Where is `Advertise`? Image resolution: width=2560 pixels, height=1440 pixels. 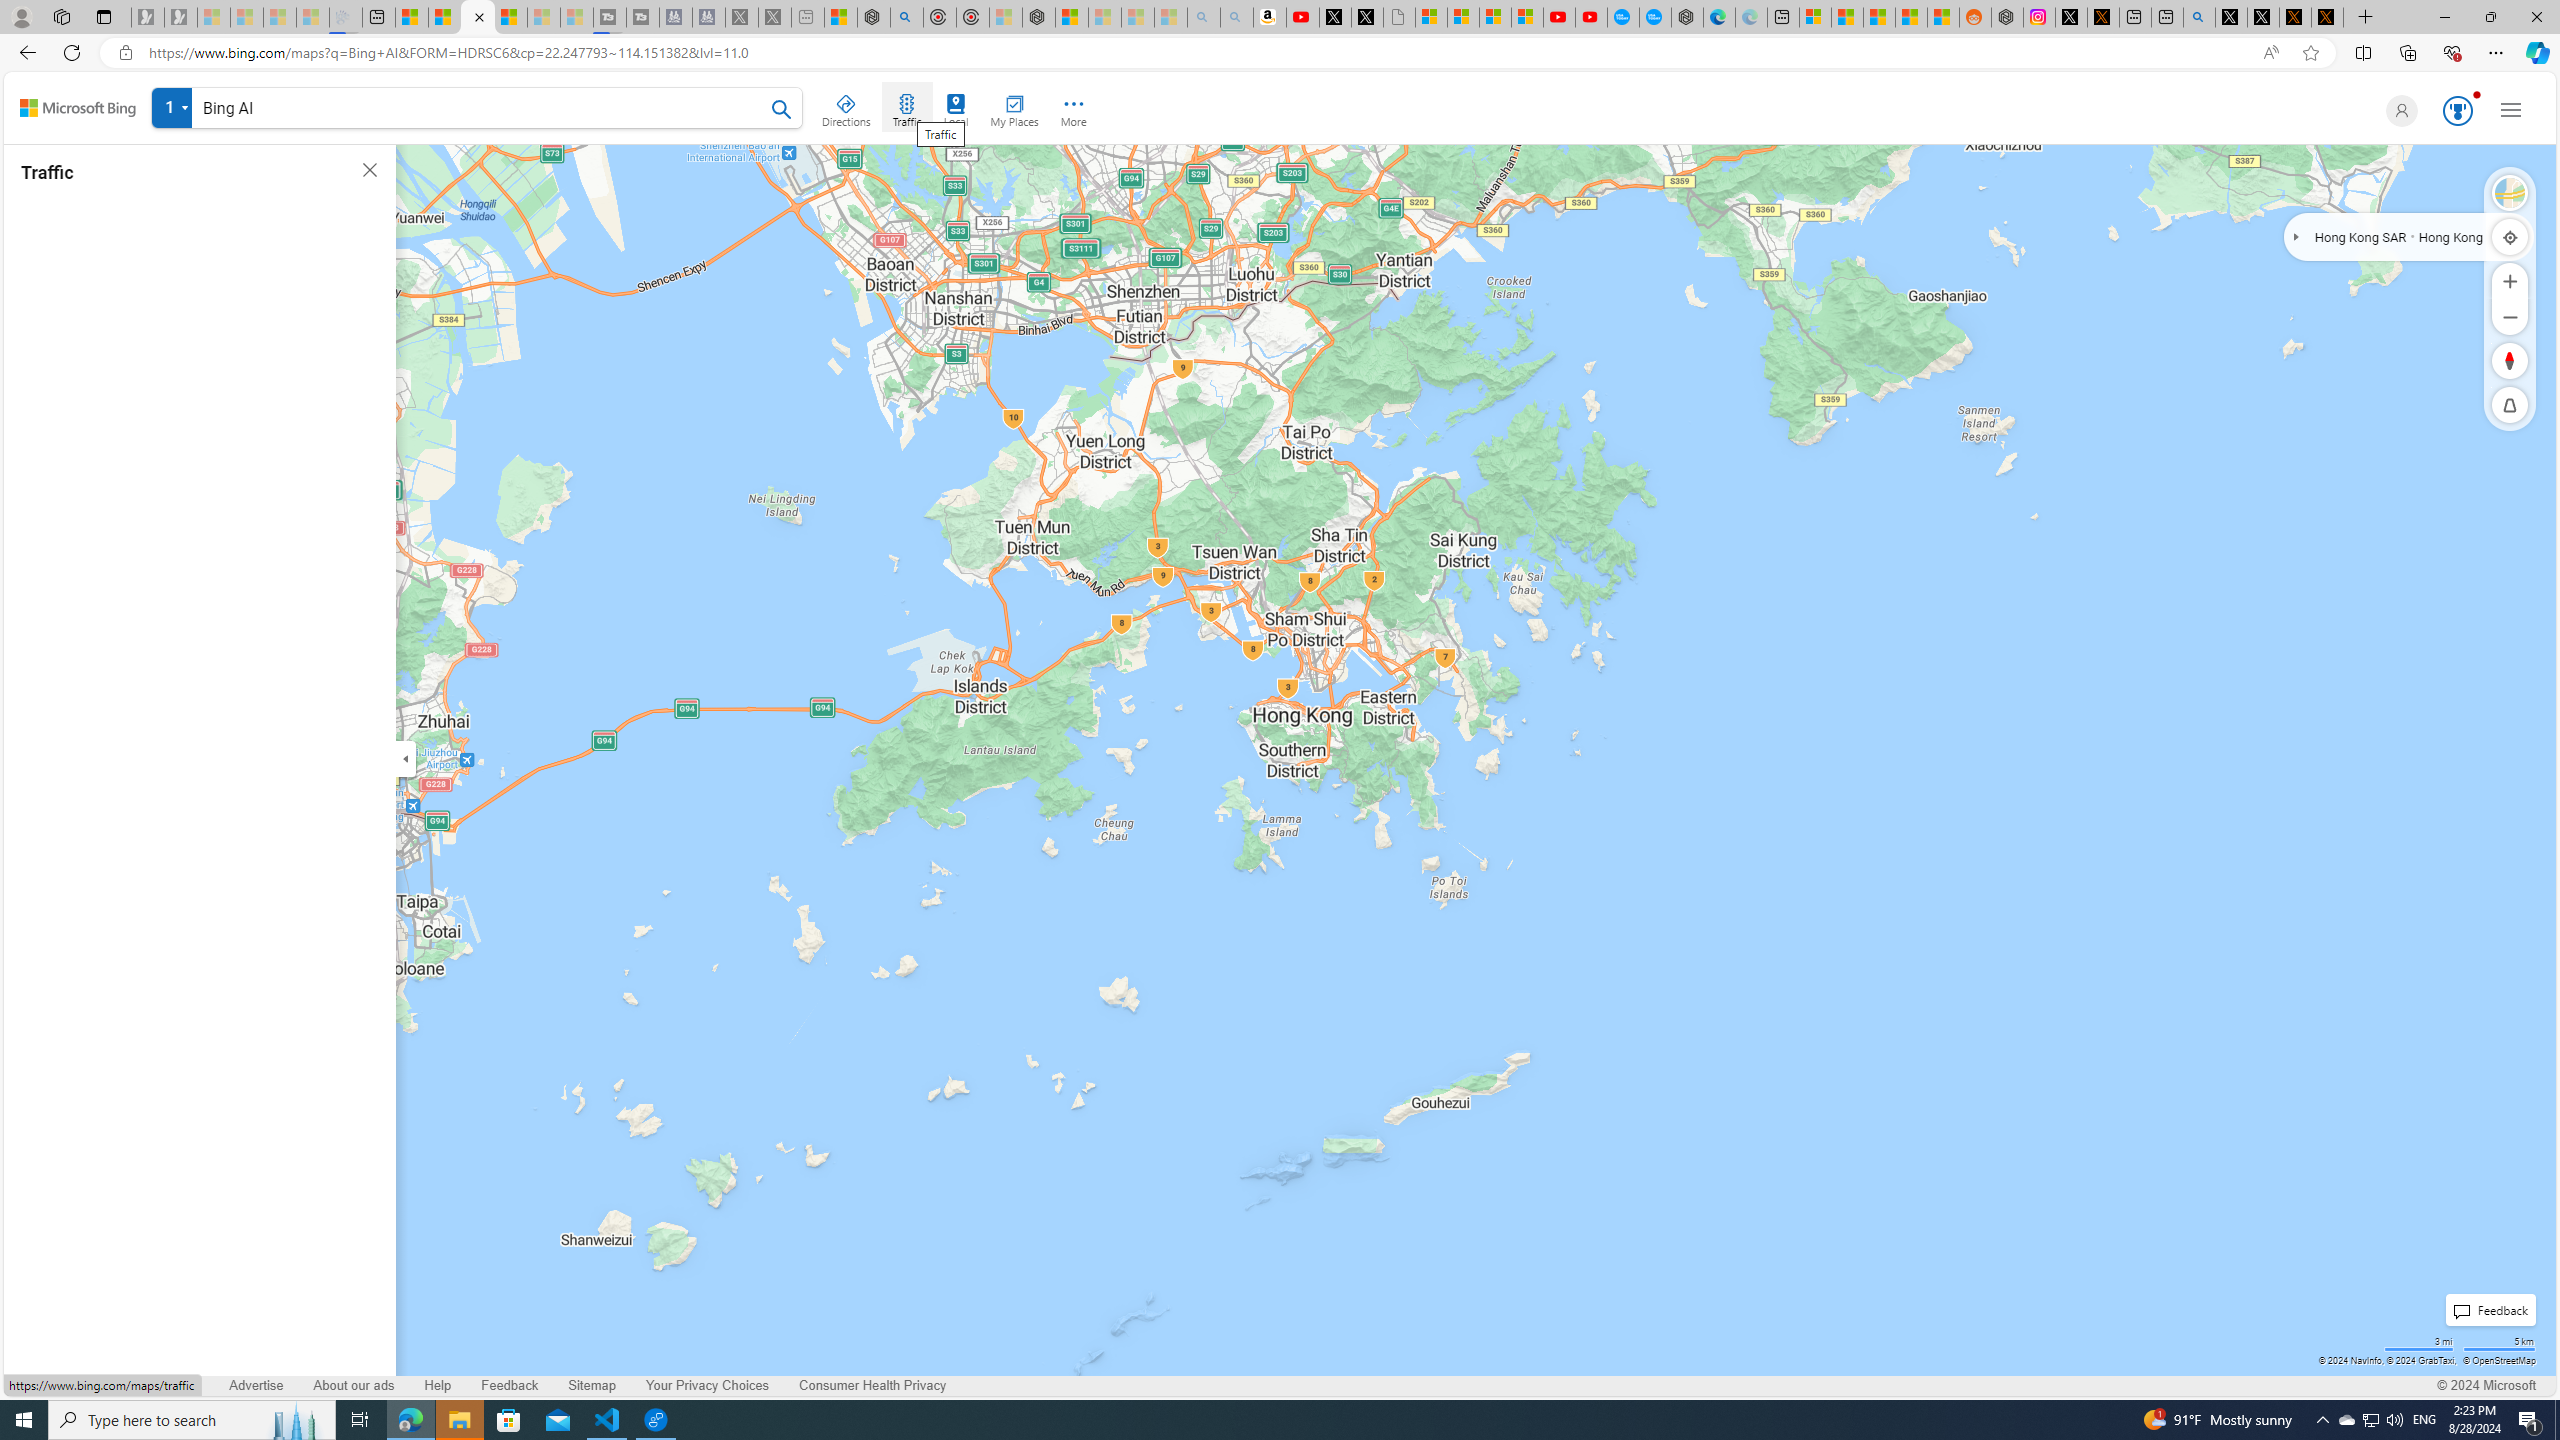 Advertise is located at coordinates (257, 1386).